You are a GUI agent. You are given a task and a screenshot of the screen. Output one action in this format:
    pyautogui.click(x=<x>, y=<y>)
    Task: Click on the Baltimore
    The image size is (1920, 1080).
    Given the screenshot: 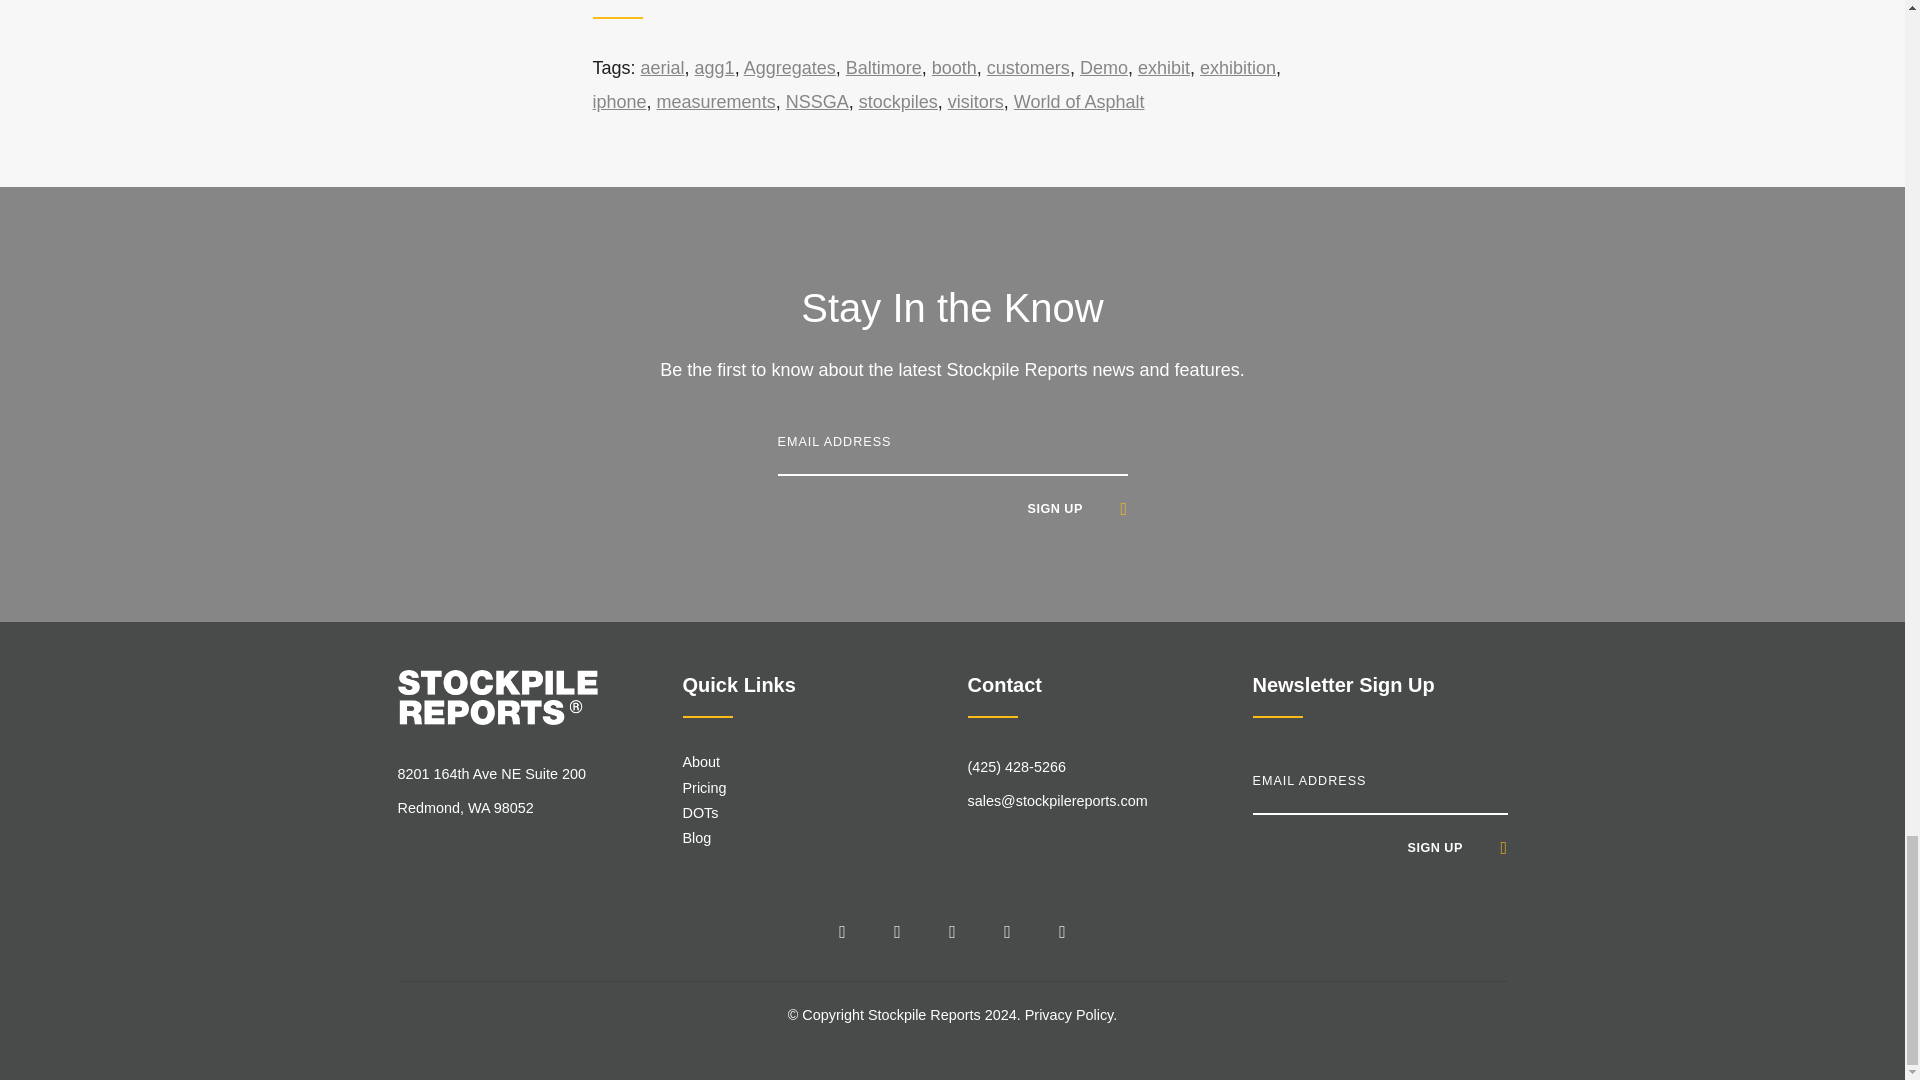 What is the action you would take?
    pyautogui.click(x=884, y=68)
    